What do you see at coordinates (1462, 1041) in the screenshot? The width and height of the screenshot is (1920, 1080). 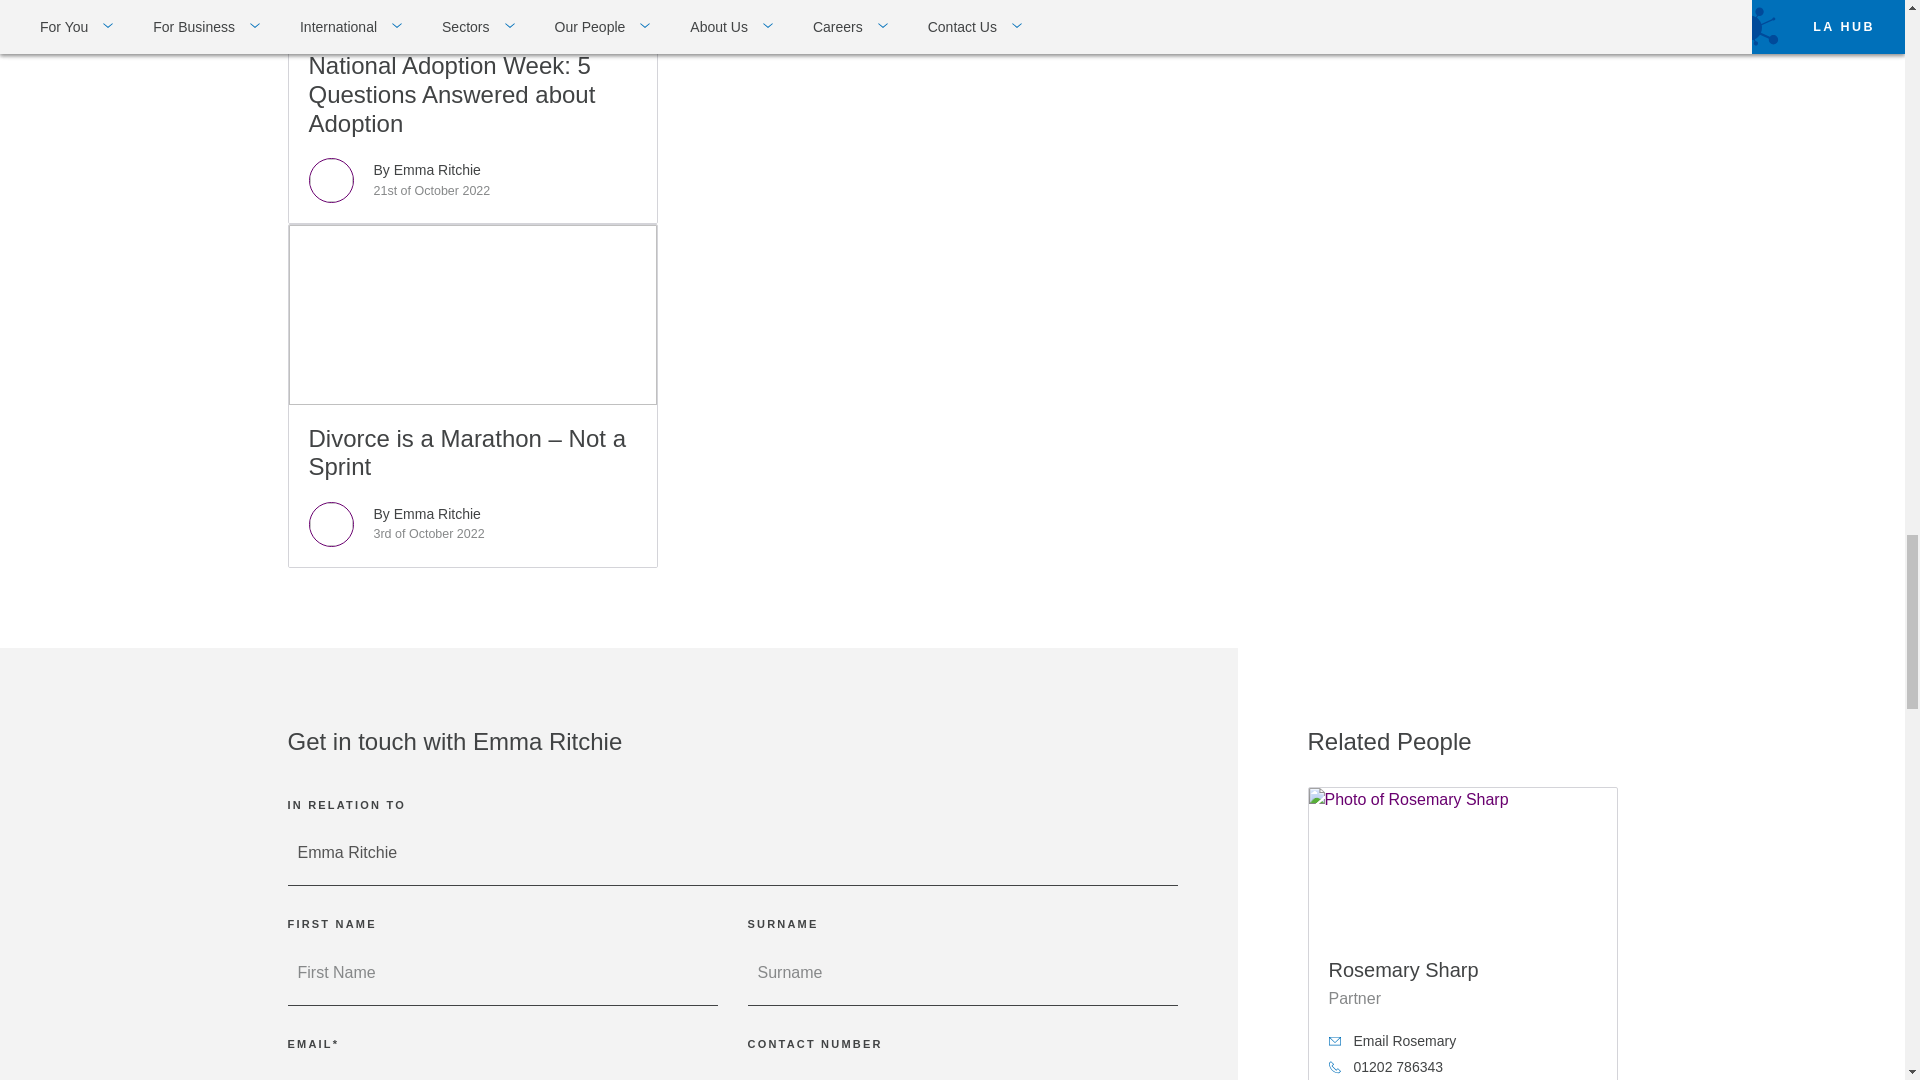 I see `Email Rosemary Sharp` at bounding box center [1462, 1041].